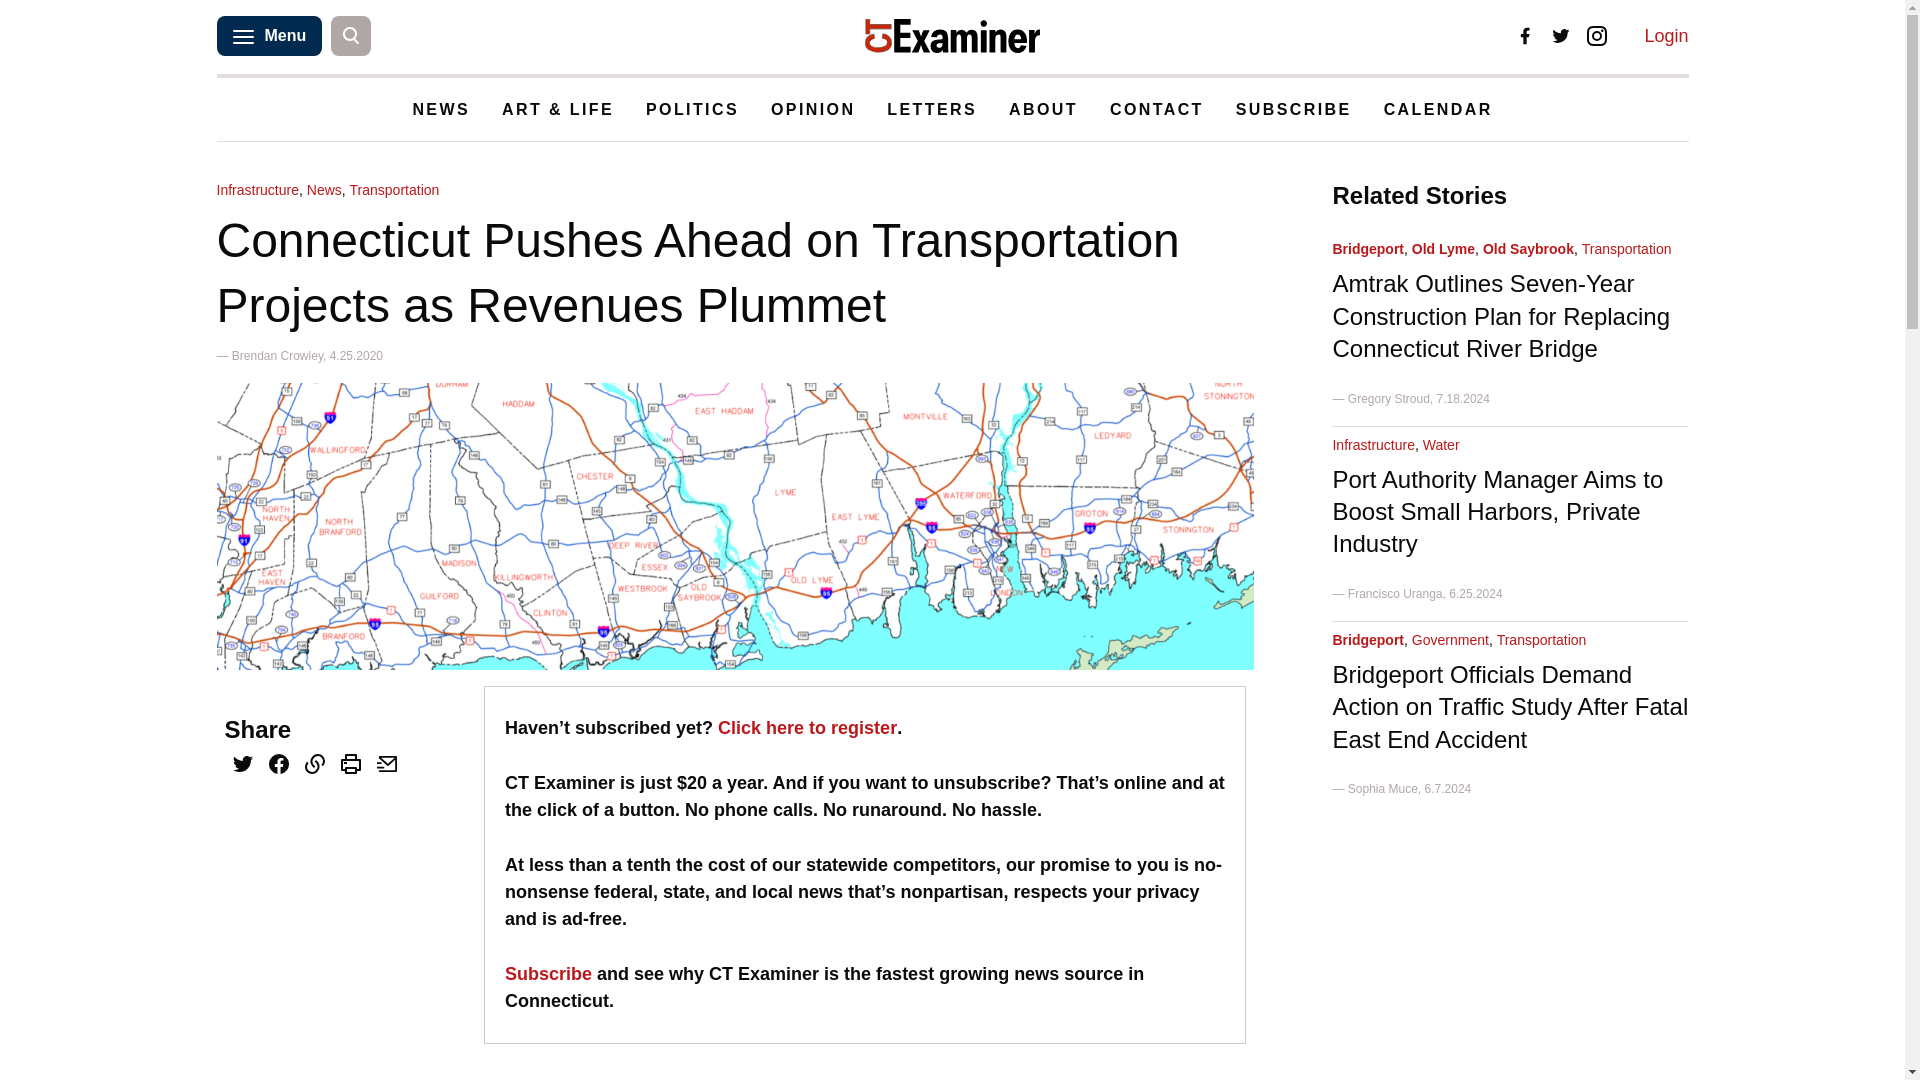 The image size is (1920, 1080). Describe the element at coordinates (1597, 36) in the screenshot. I see `instagram` at that location.